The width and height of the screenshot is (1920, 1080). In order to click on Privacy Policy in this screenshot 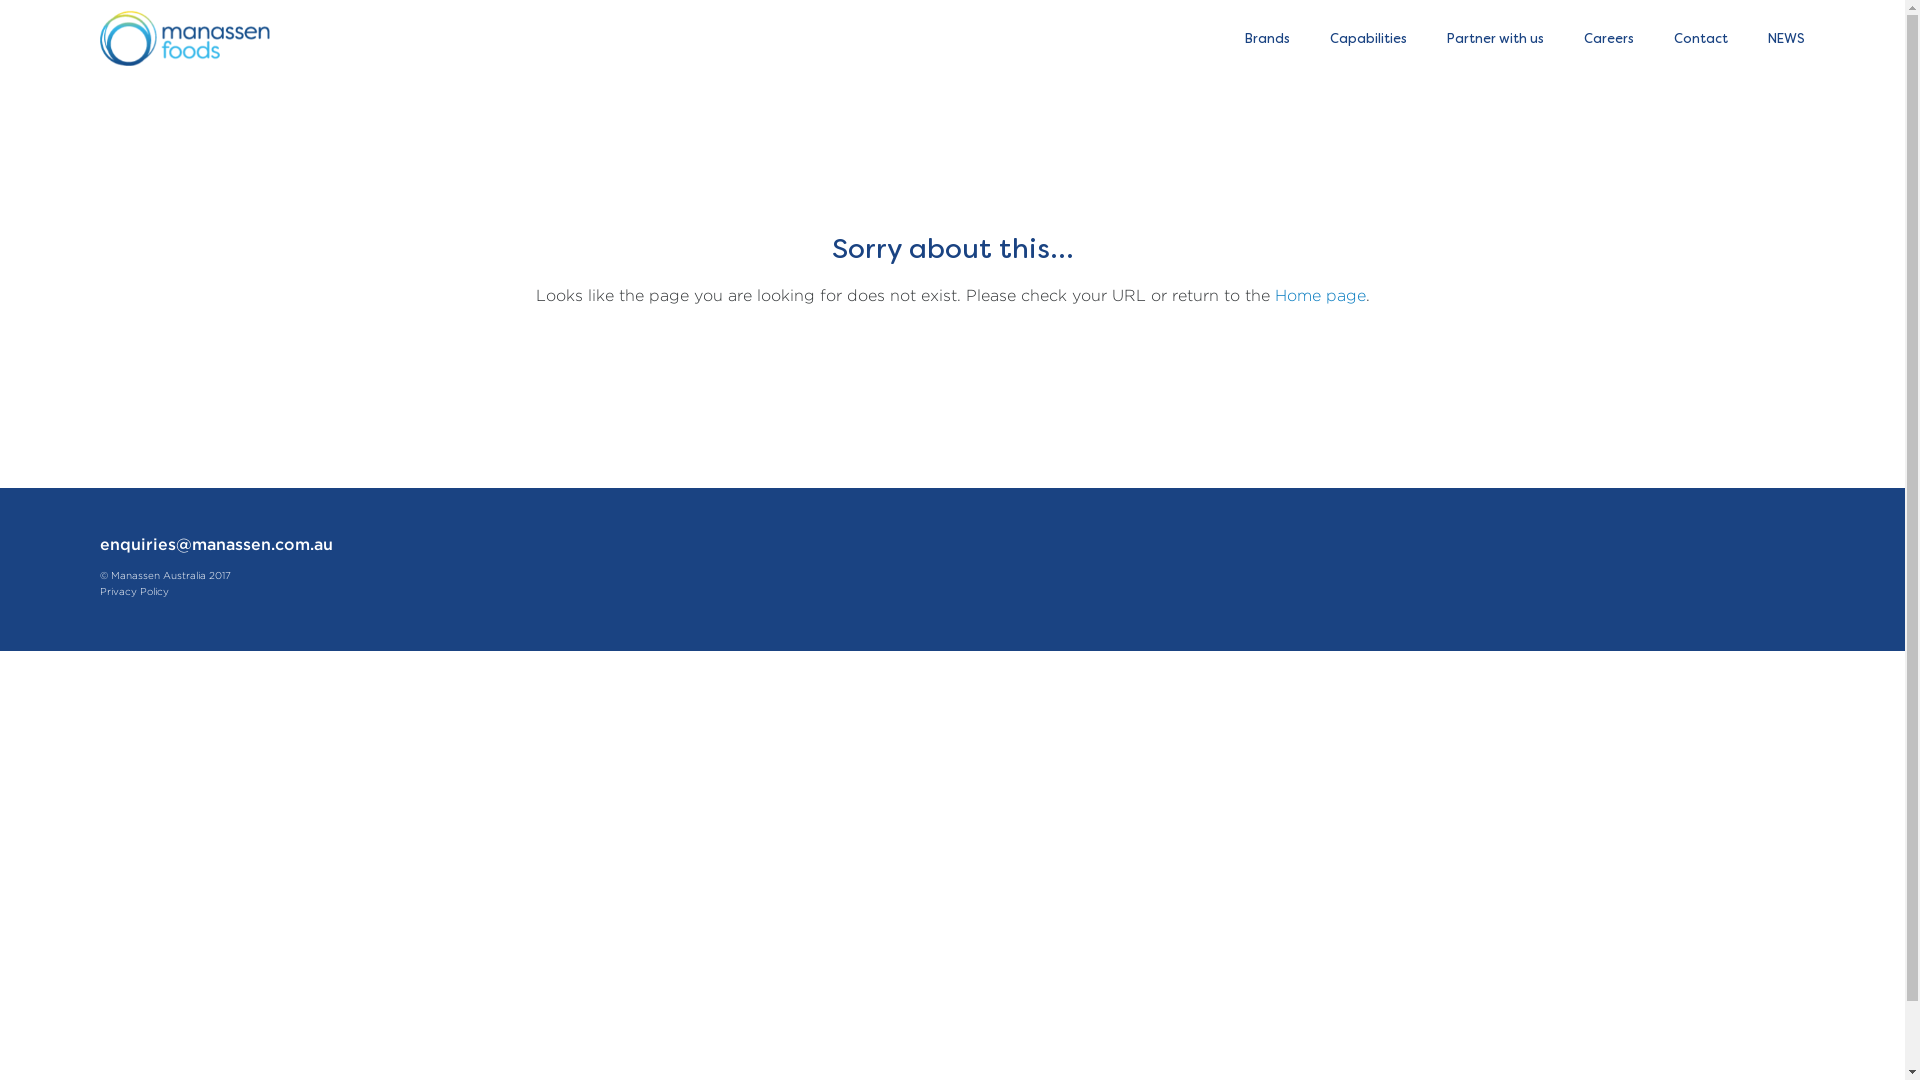, I will do `click(134, 592)`.